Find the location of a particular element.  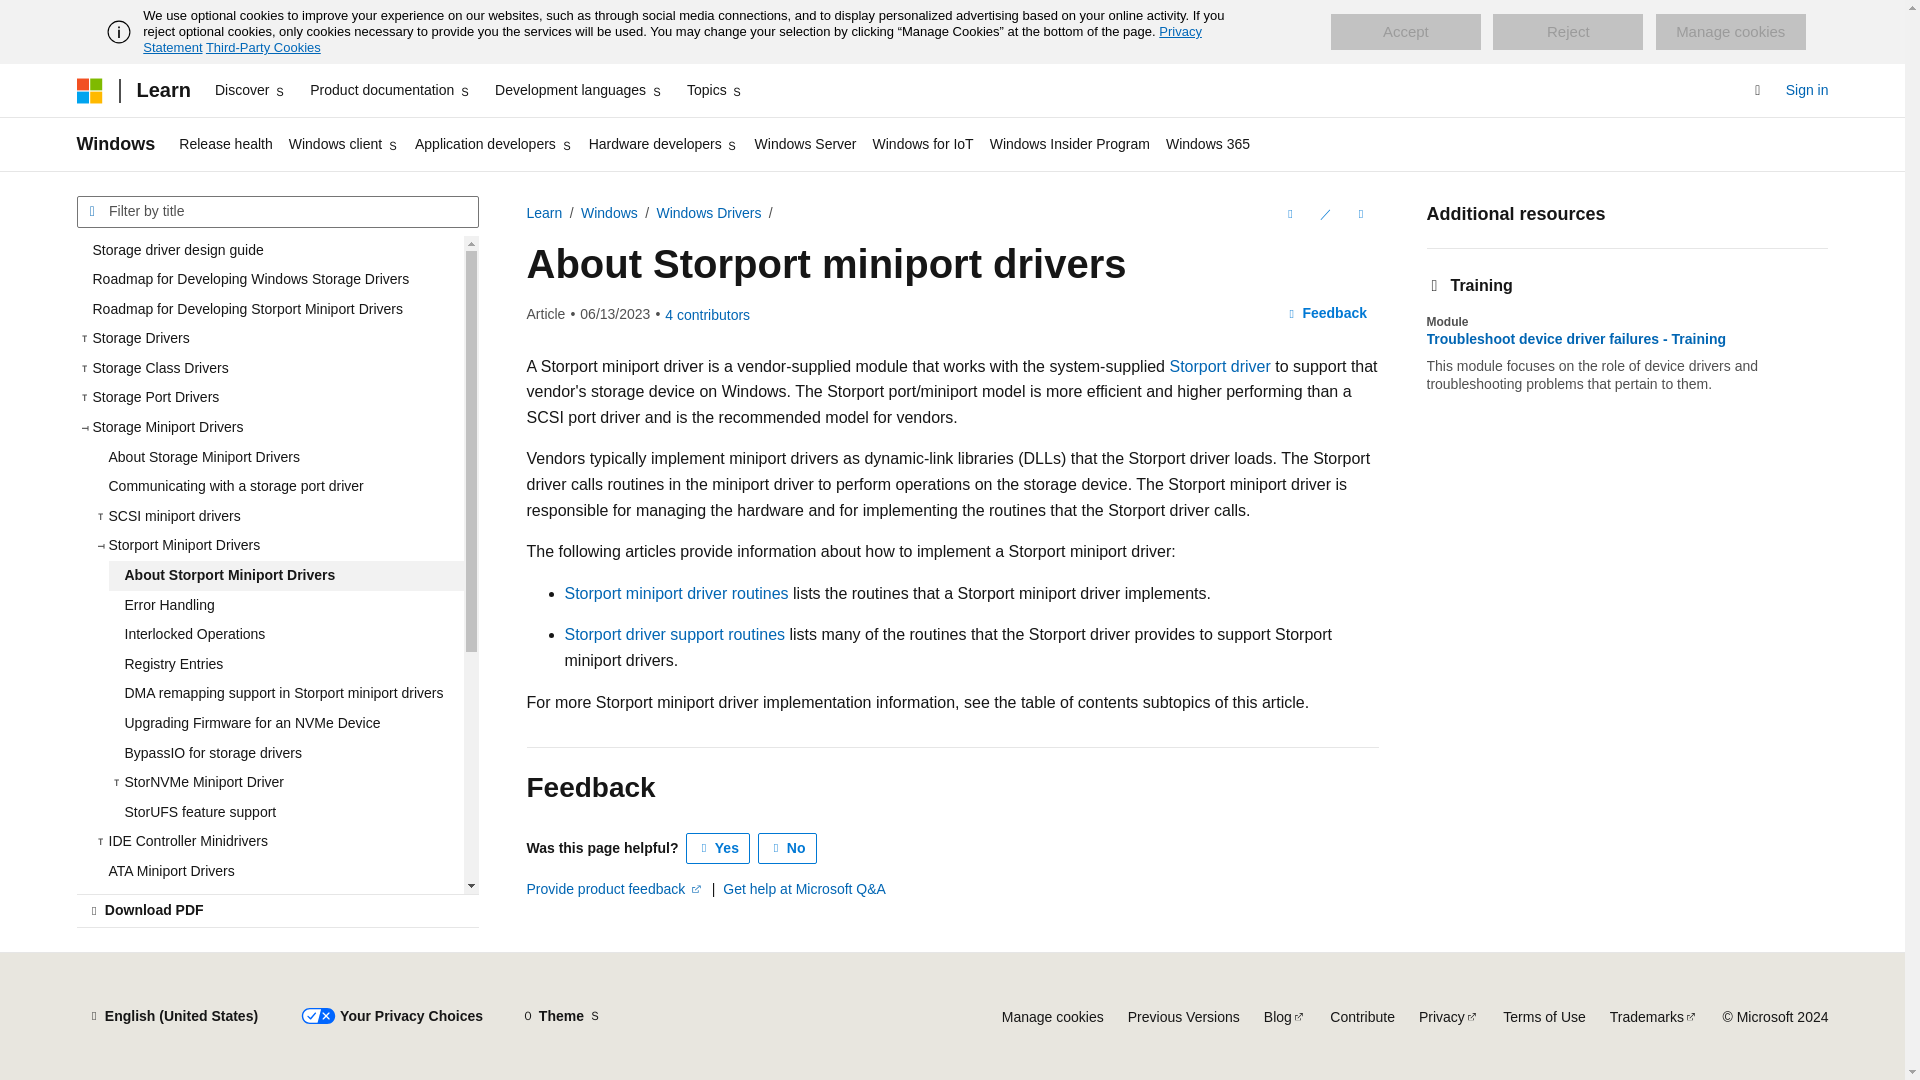

Reject is located at coordinates (1568, 32).